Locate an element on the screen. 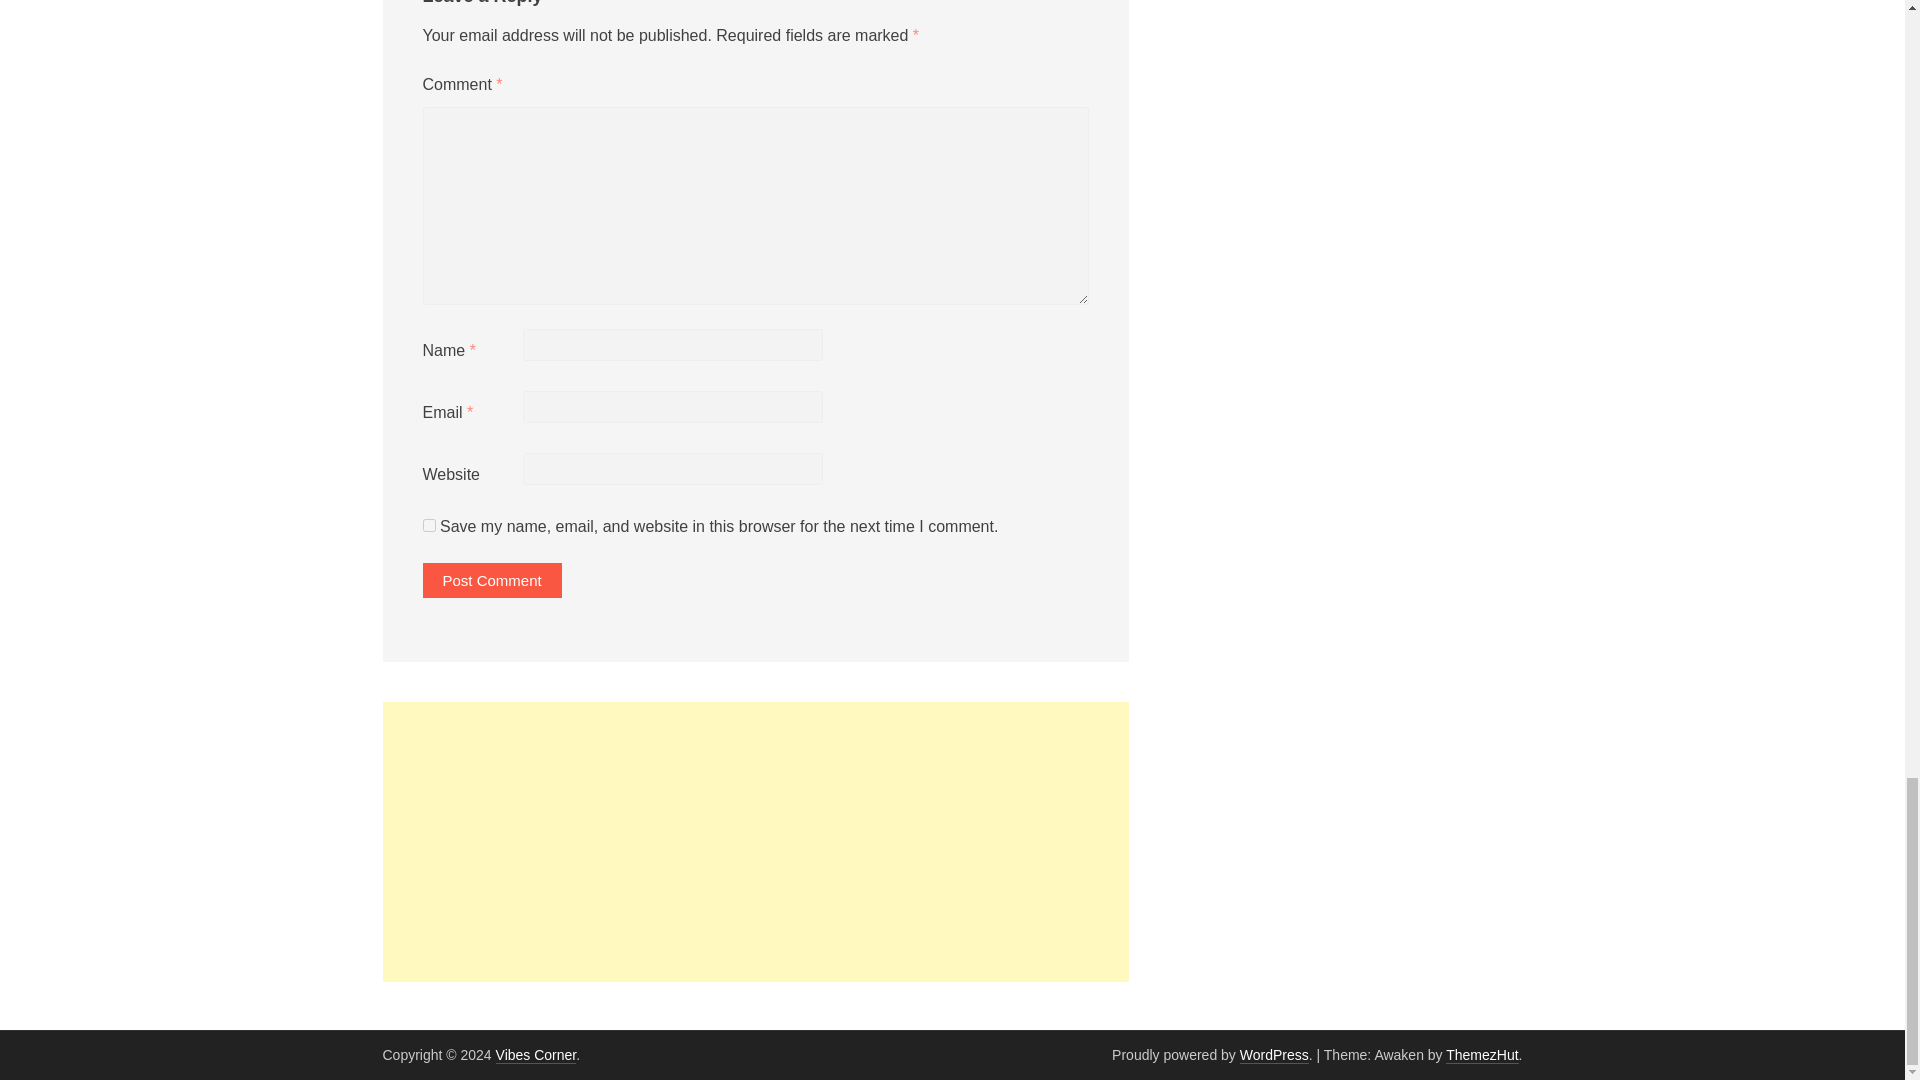 This screenshot has width=1920, height=1080. WordPress is located at coordinates (1274, 1054).